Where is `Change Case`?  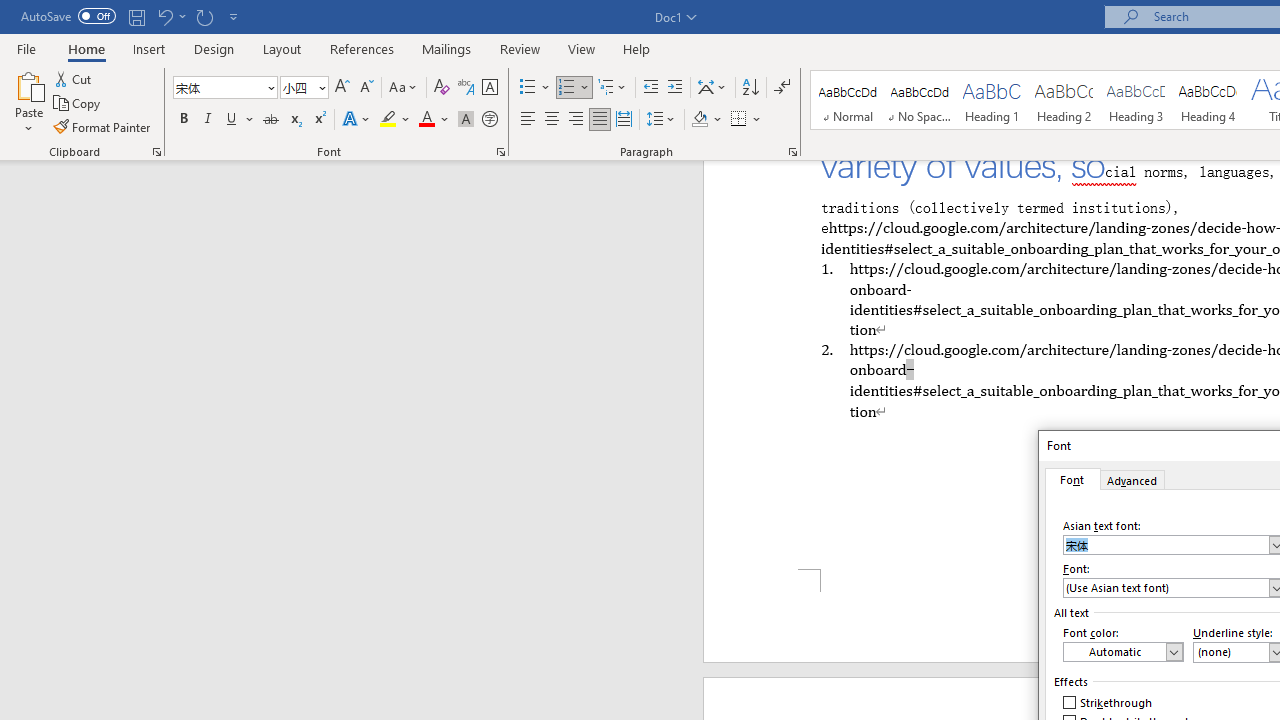 Change Case is located at coordinates (404, 88).